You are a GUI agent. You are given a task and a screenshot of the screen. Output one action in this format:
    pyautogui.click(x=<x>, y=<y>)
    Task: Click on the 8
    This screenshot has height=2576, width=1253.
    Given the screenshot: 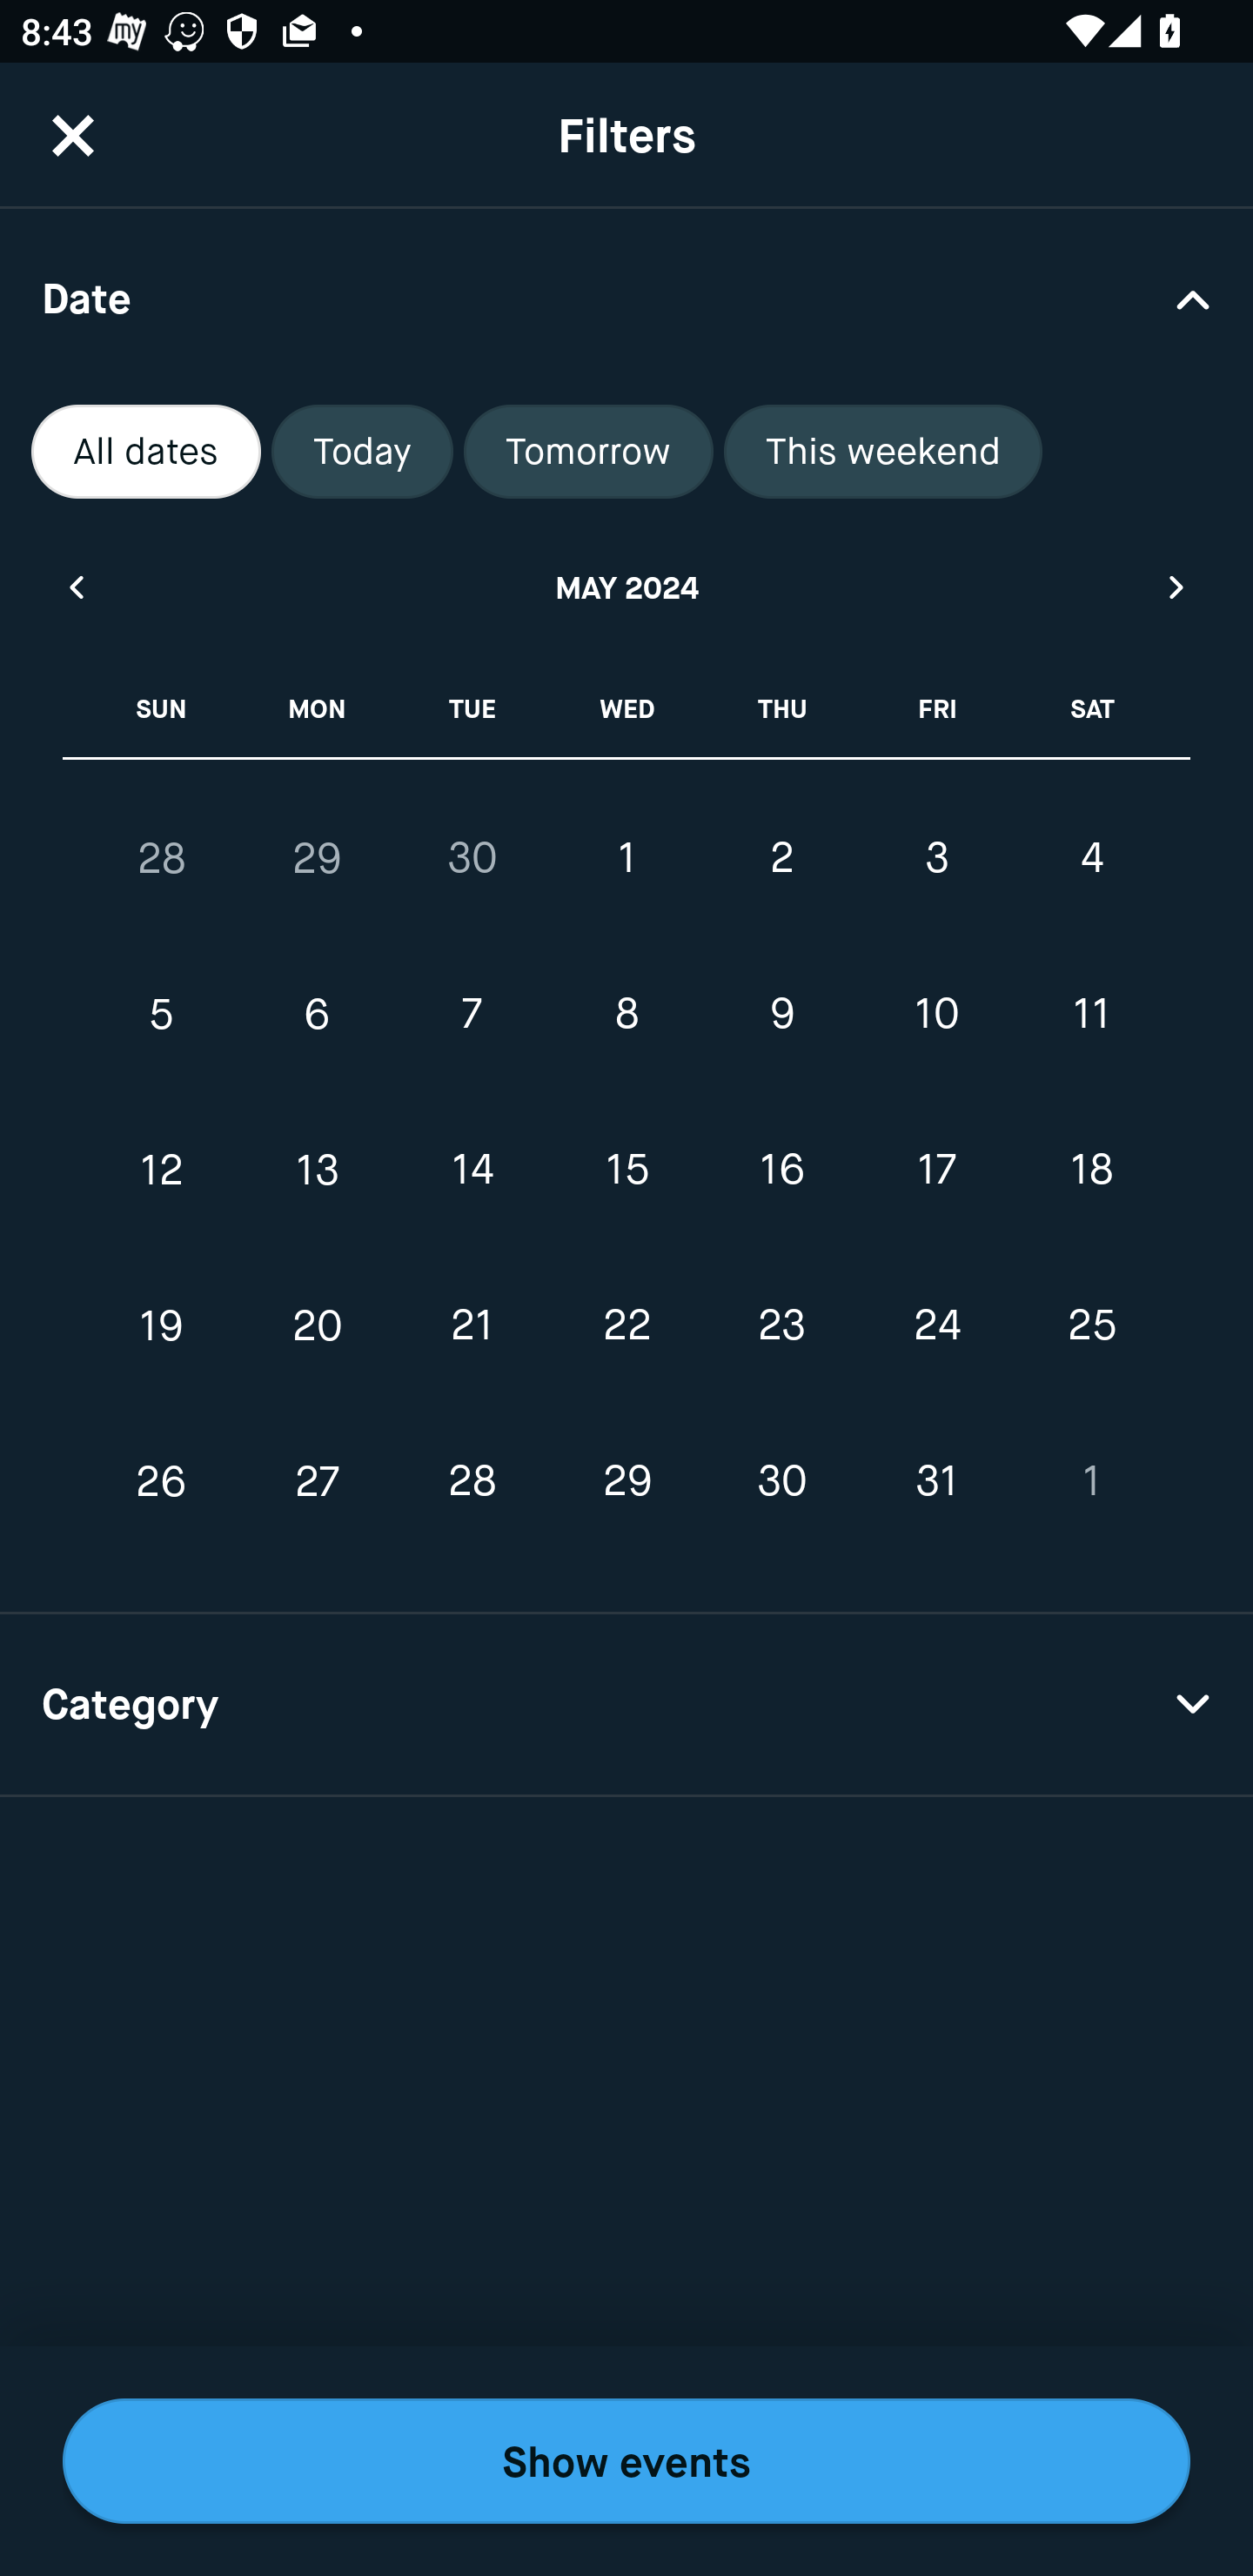 What is the action you would take?
    pyautogui.click(x=626, y=1015)
    